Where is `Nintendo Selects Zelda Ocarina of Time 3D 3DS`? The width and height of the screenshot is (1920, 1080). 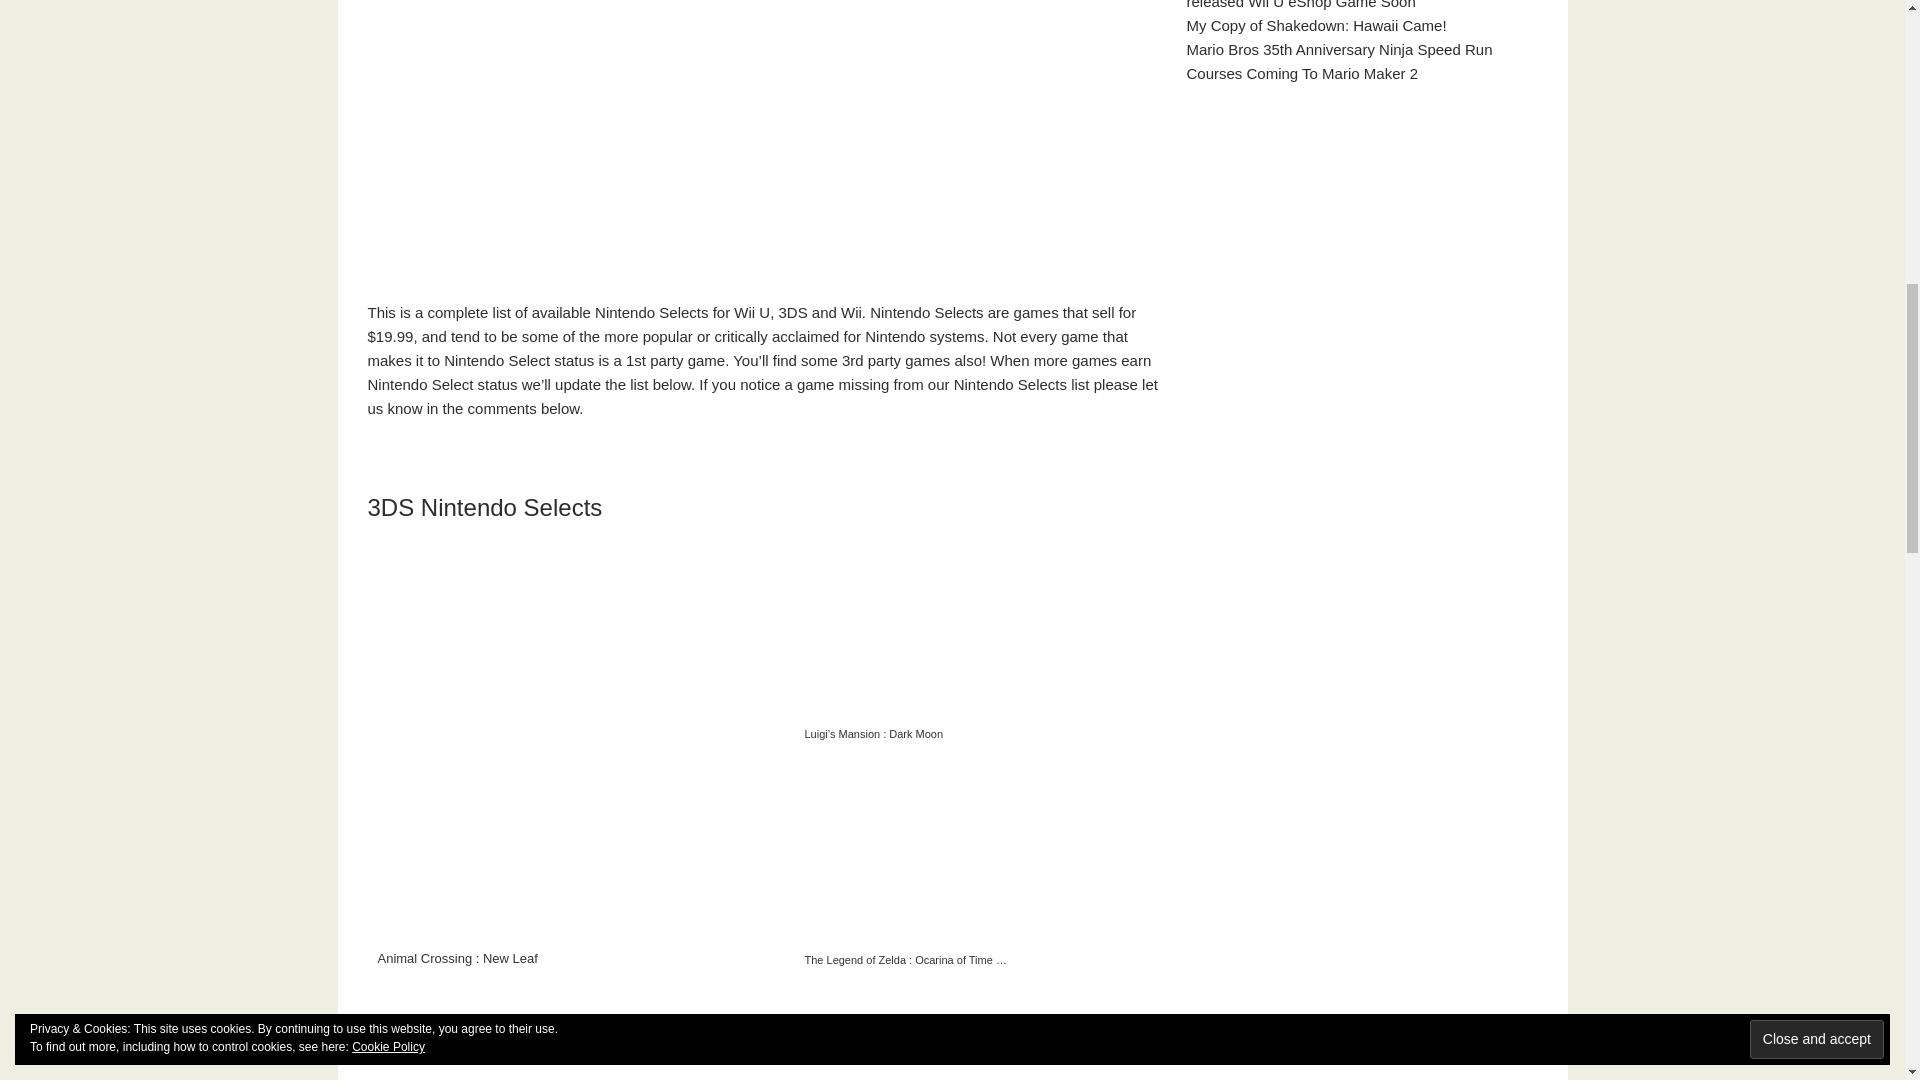 Nintendo Selects Zelda Ocarina of Time 3D 3DS is located at coordinates (900, 867).